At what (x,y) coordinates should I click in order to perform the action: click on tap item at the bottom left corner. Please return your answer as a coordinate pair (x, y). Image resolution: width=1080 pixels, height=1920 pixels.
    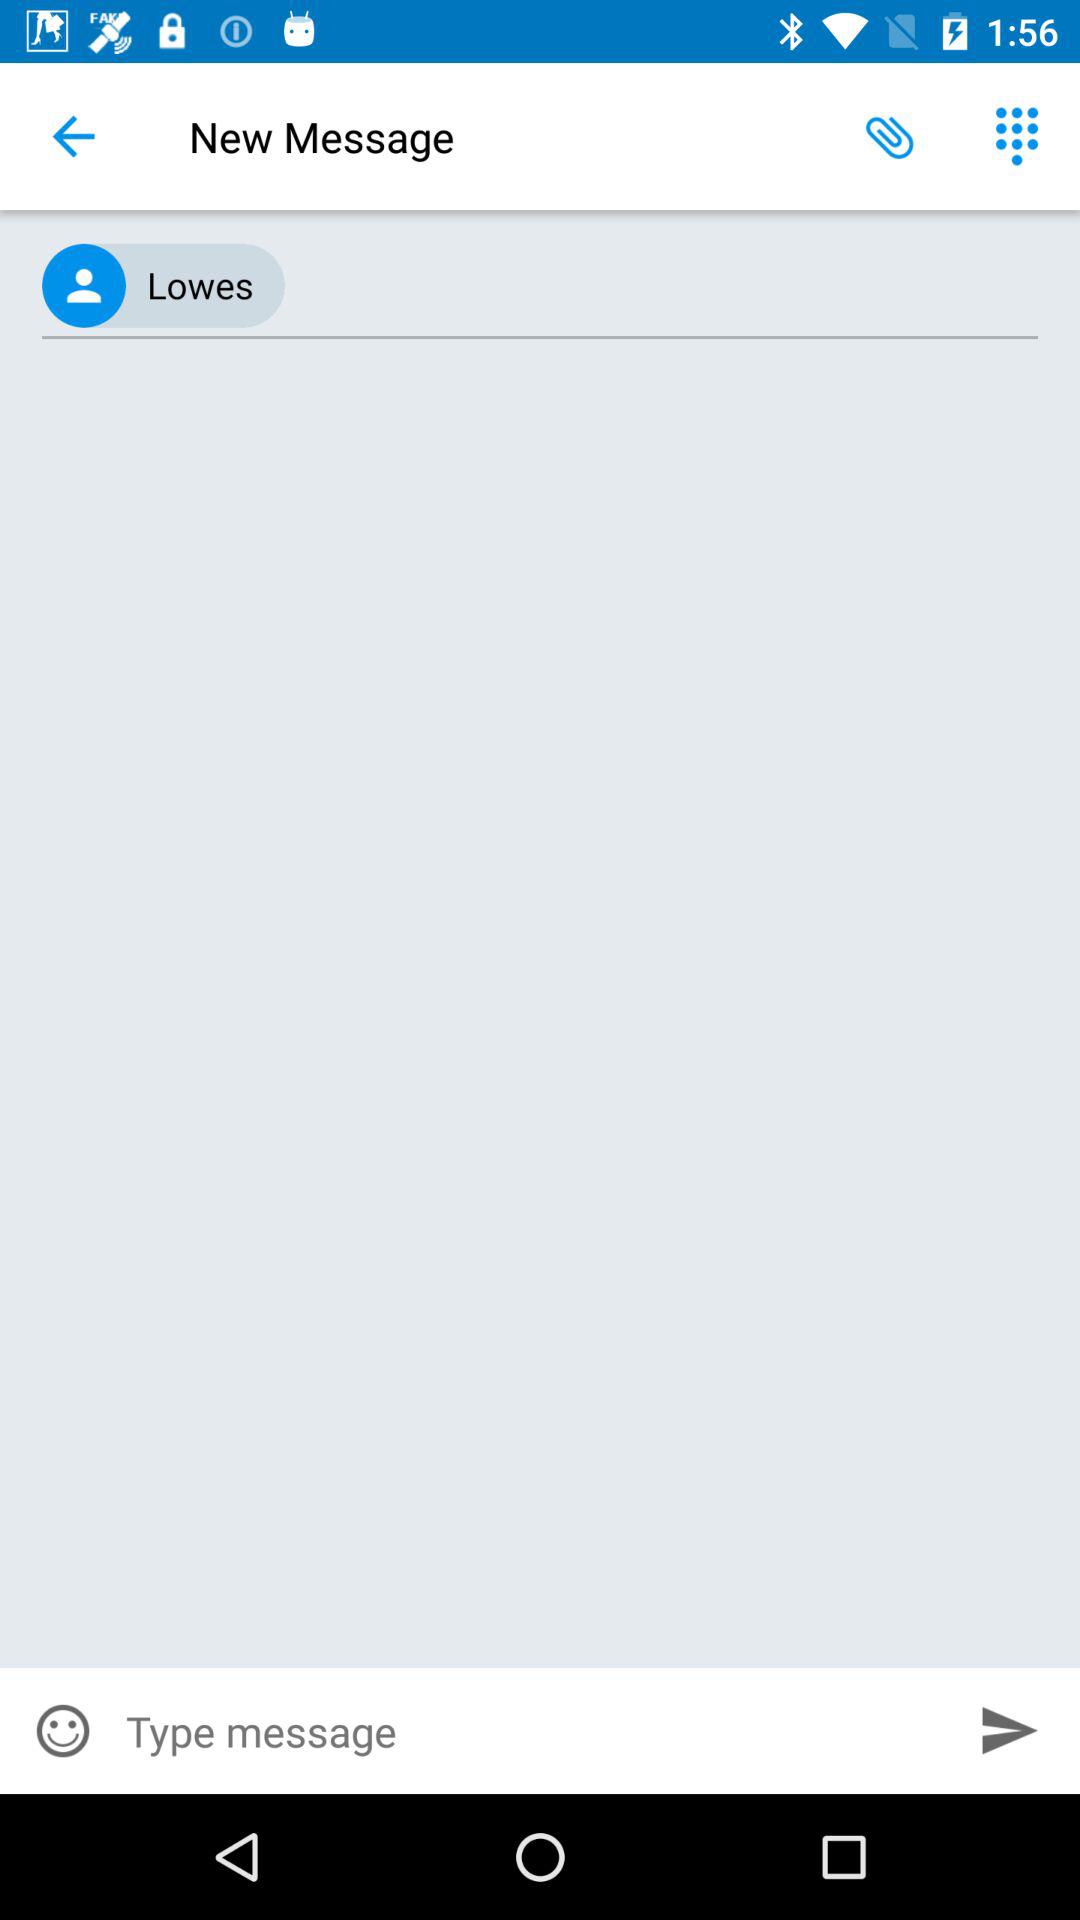
    Looking at the image, I should click on (63, 1730).